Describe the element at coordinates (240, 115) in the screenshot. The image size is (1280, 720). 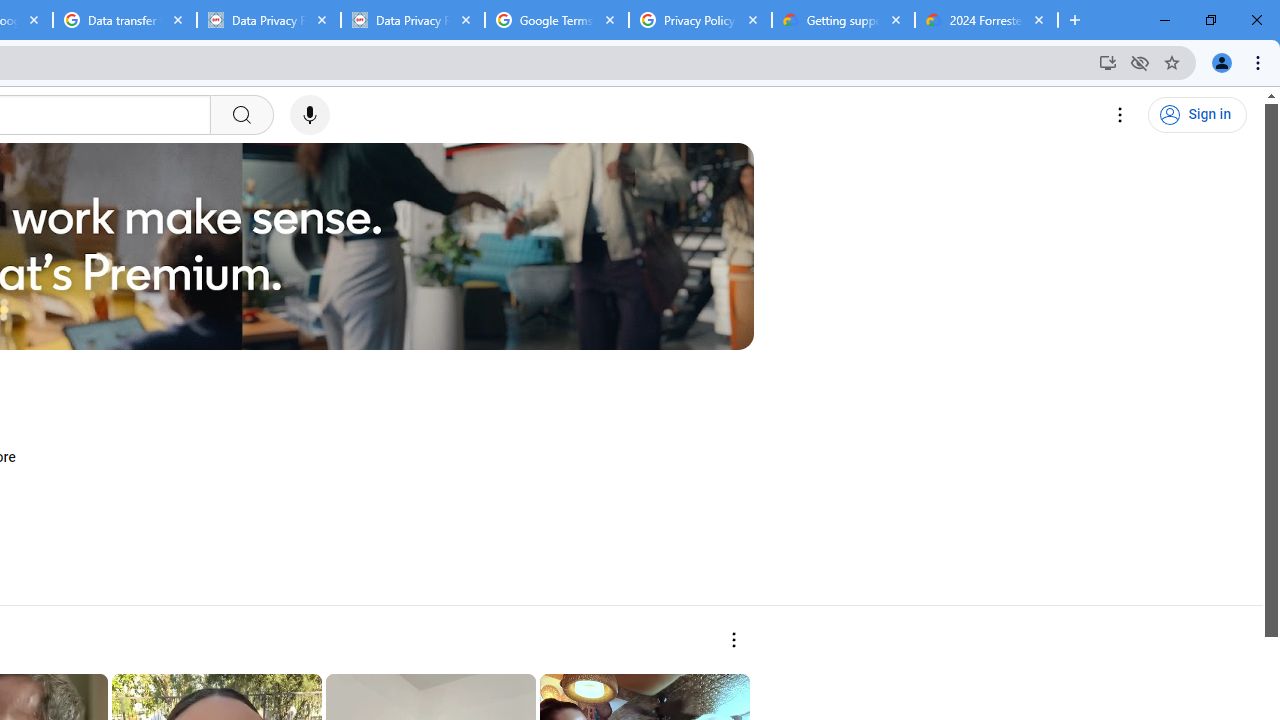
I see `Search` at that location.